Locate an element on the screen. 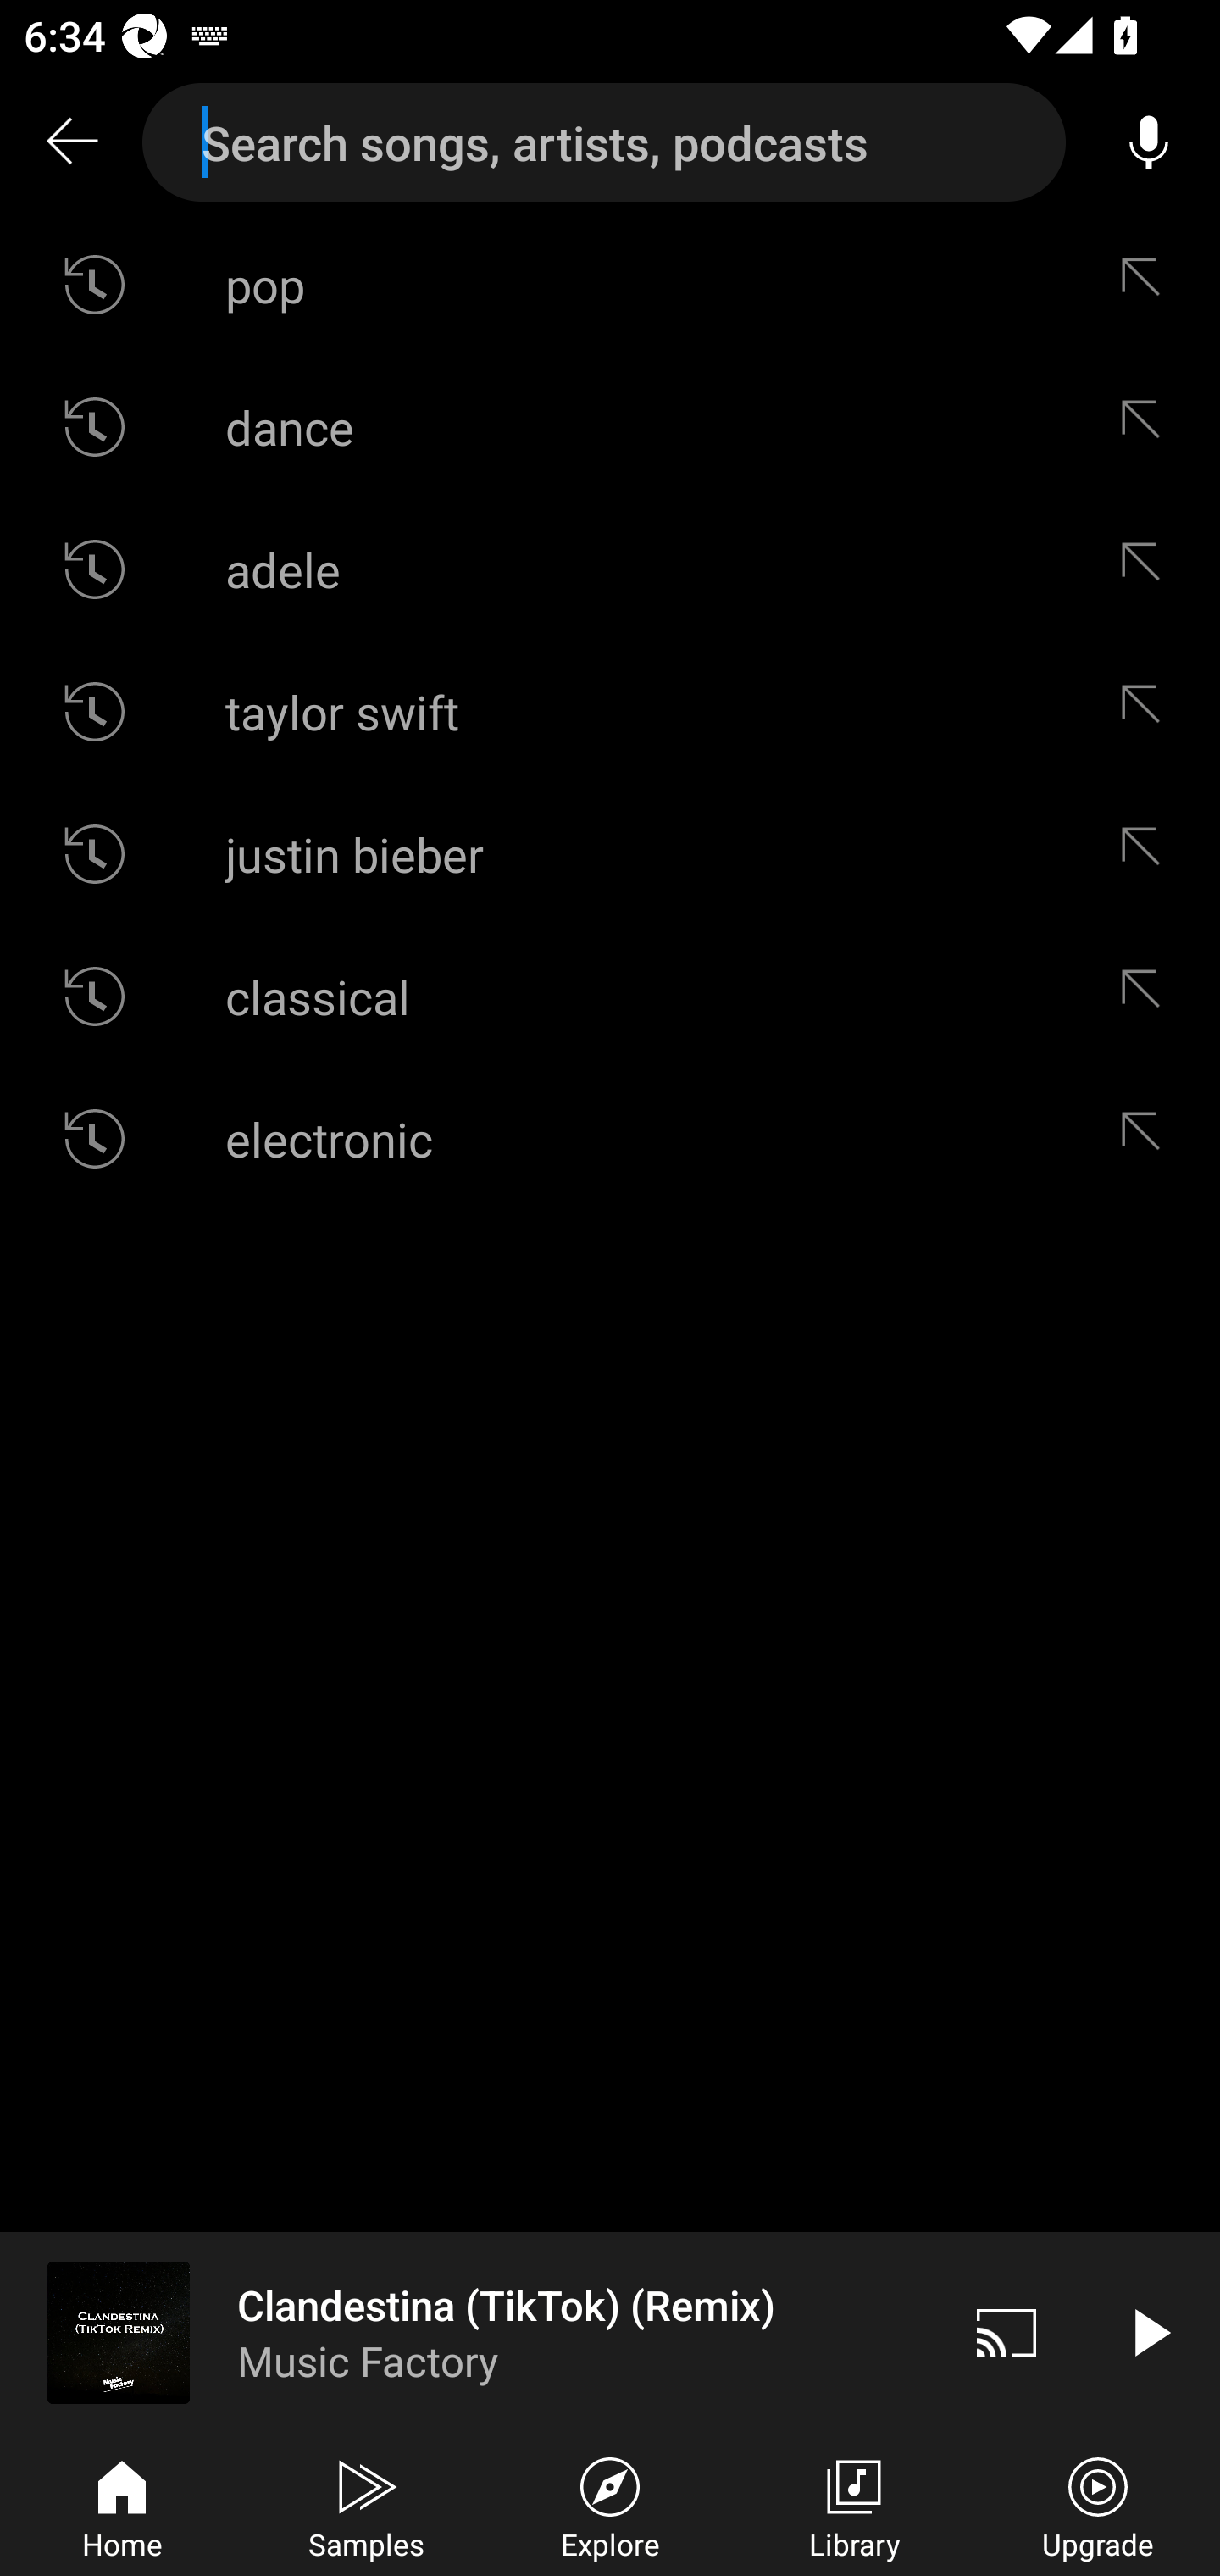 The image size is (1220, 2576). Search songs, artists, podcasts is located at coordinates (604, 142).